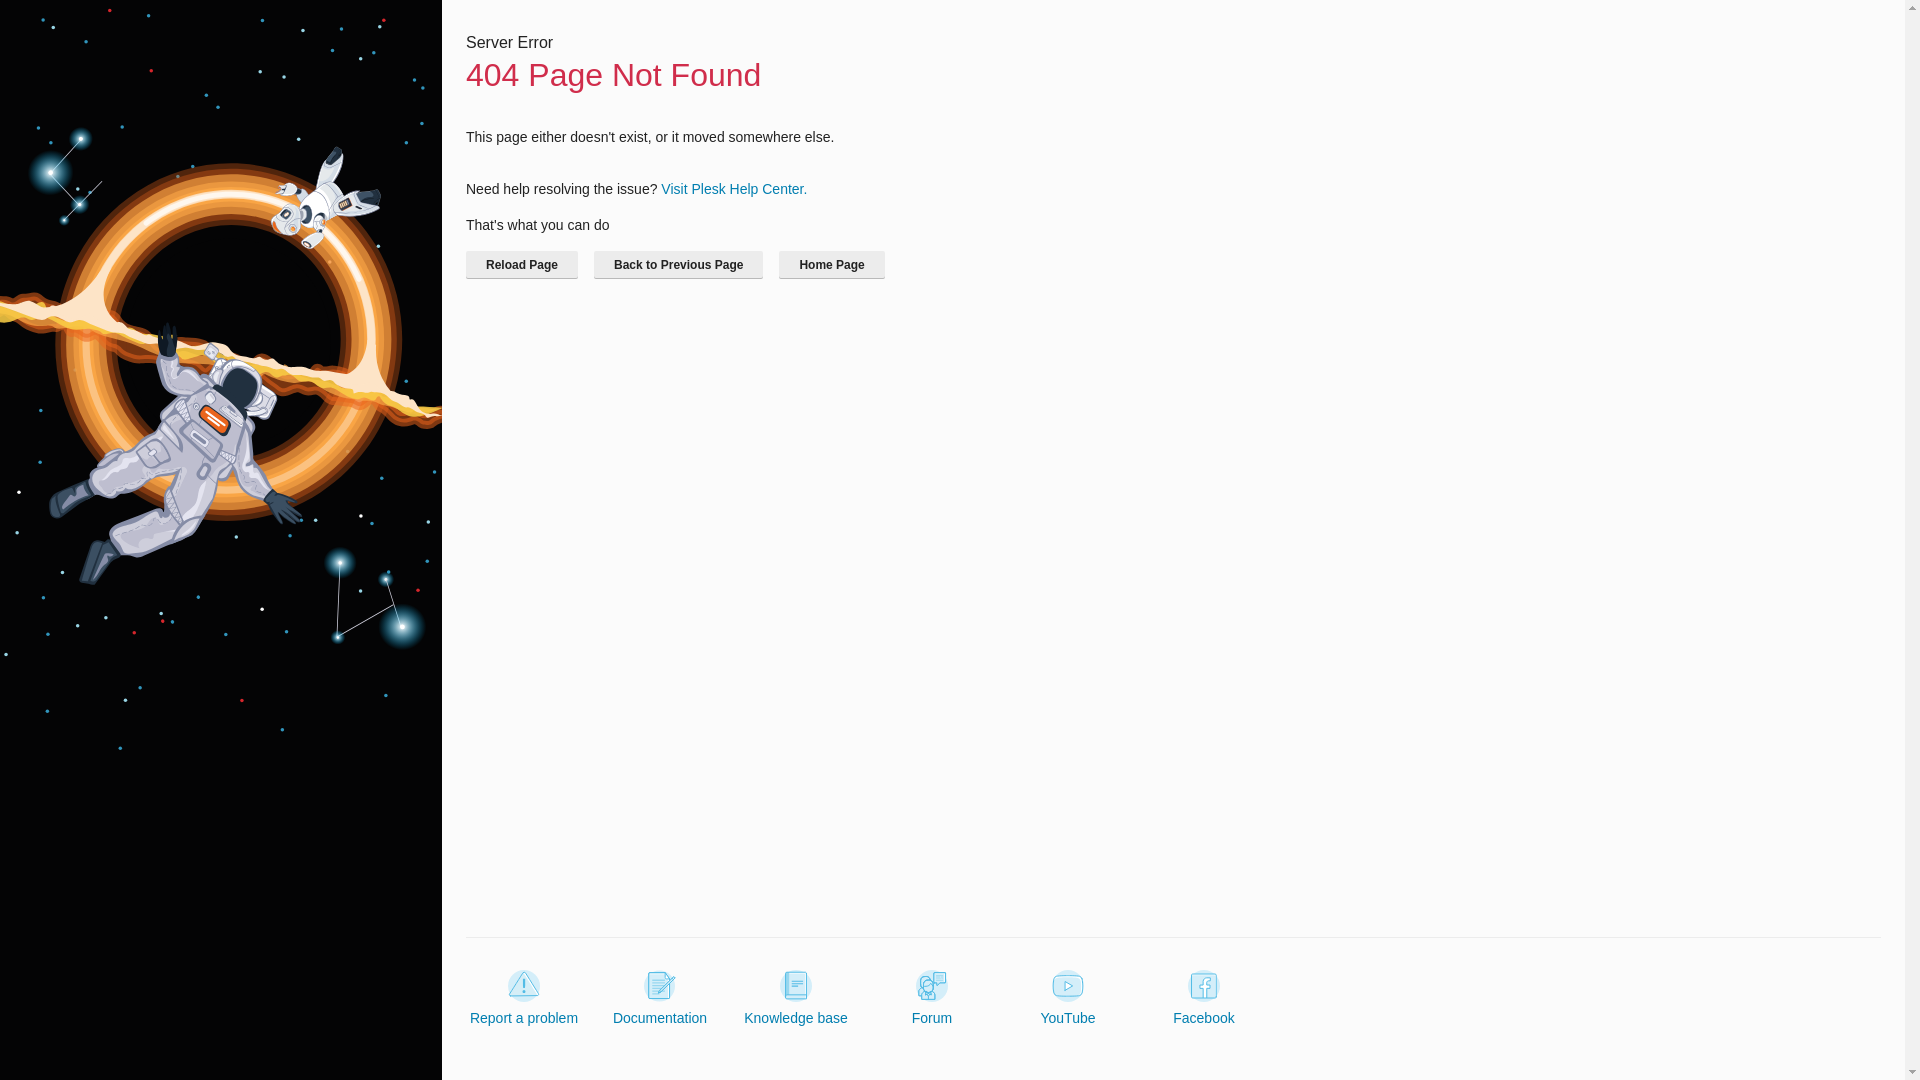 The height and width of the screenshot is (1080, 1920). I want to click on Home Page, so click(831, 264).